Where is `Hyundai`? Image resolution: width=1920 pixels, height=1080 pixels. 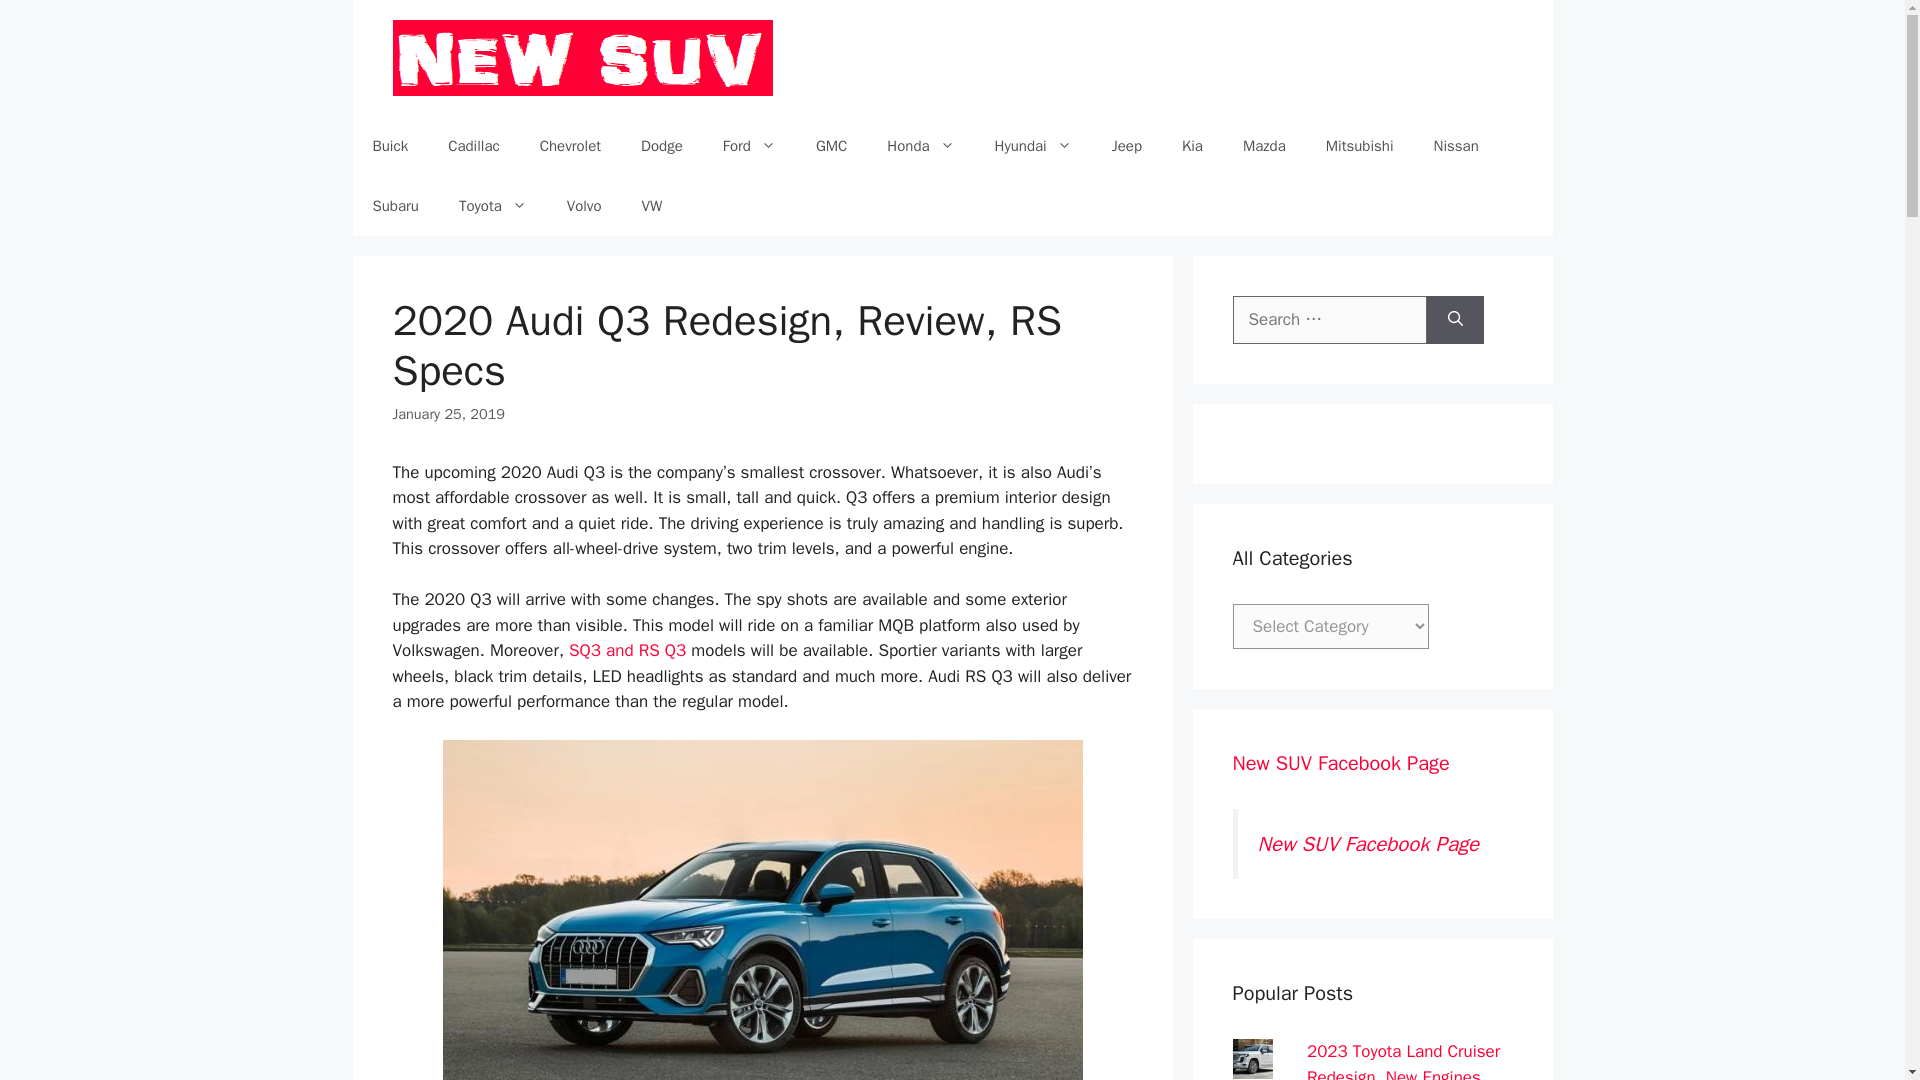 Hyundai is located at coordinates (1034, 146).